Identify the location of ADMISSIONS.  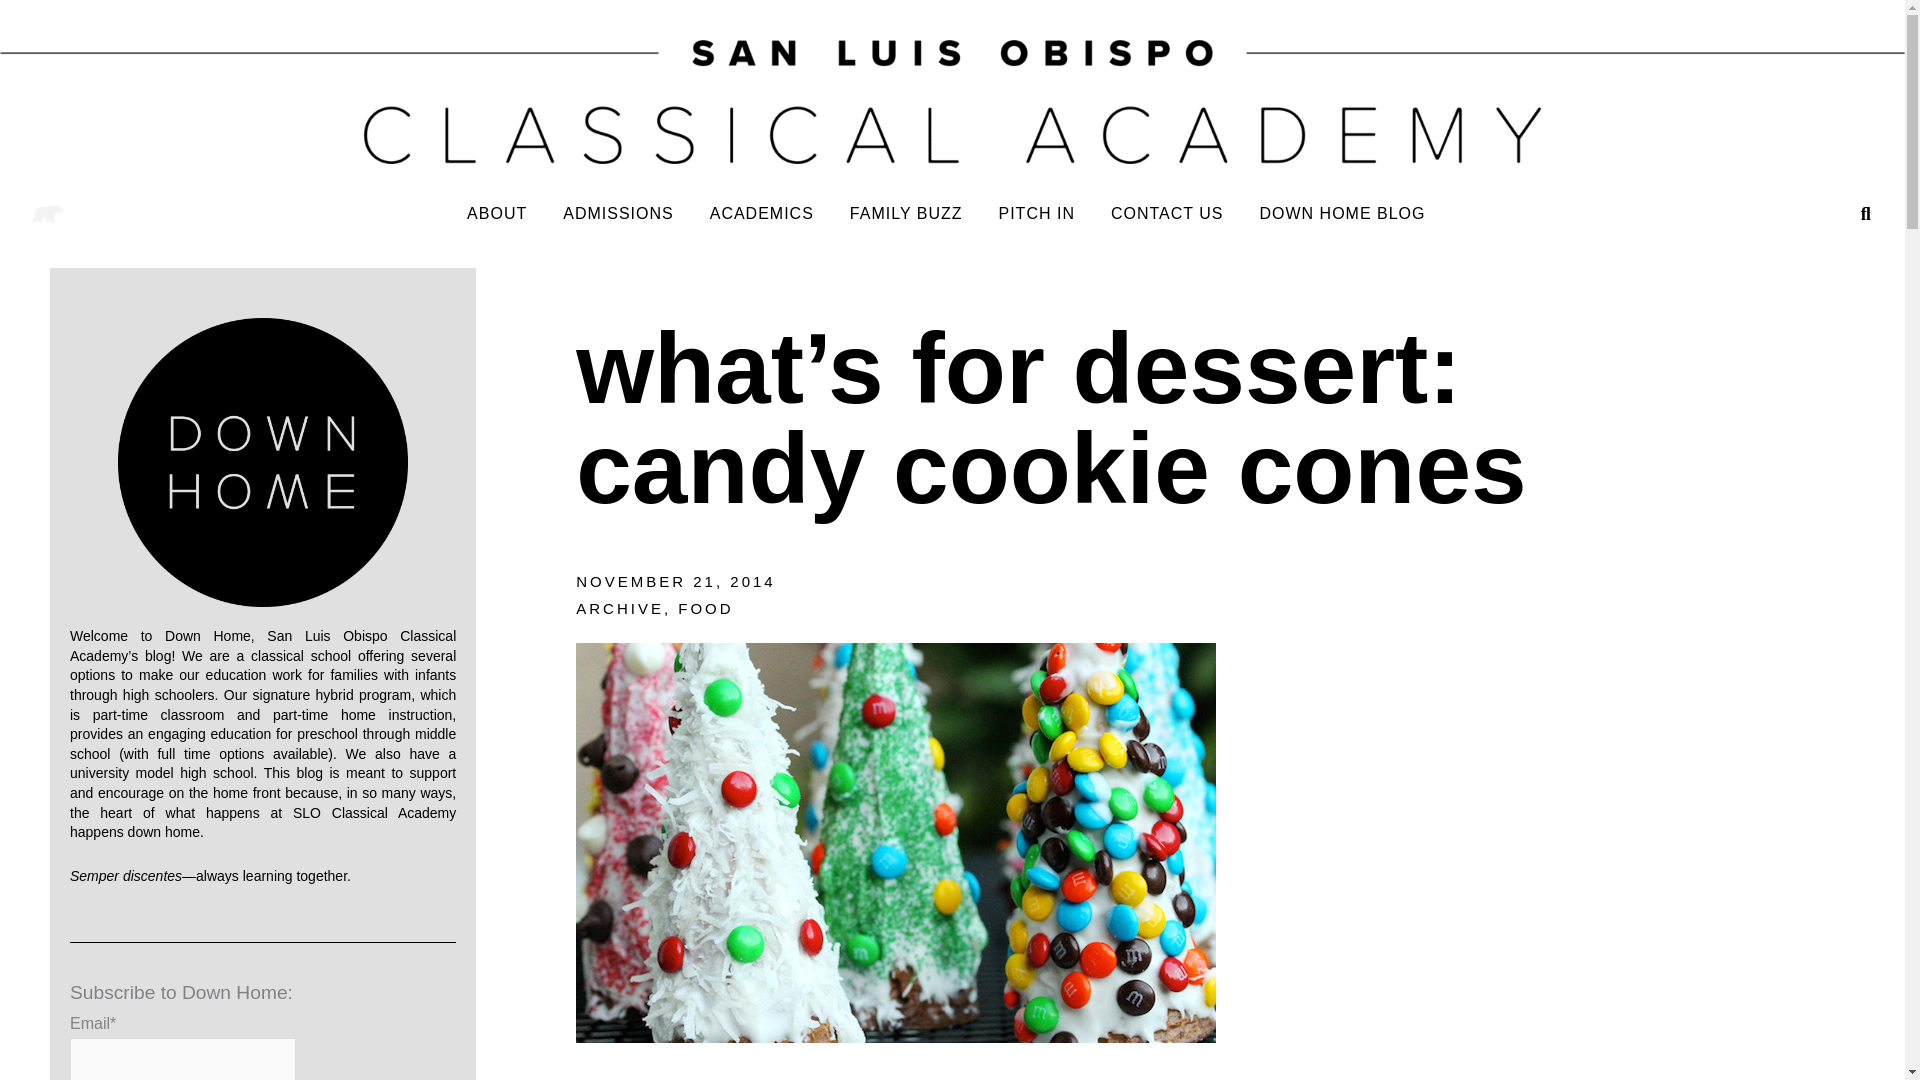
(618, 213).